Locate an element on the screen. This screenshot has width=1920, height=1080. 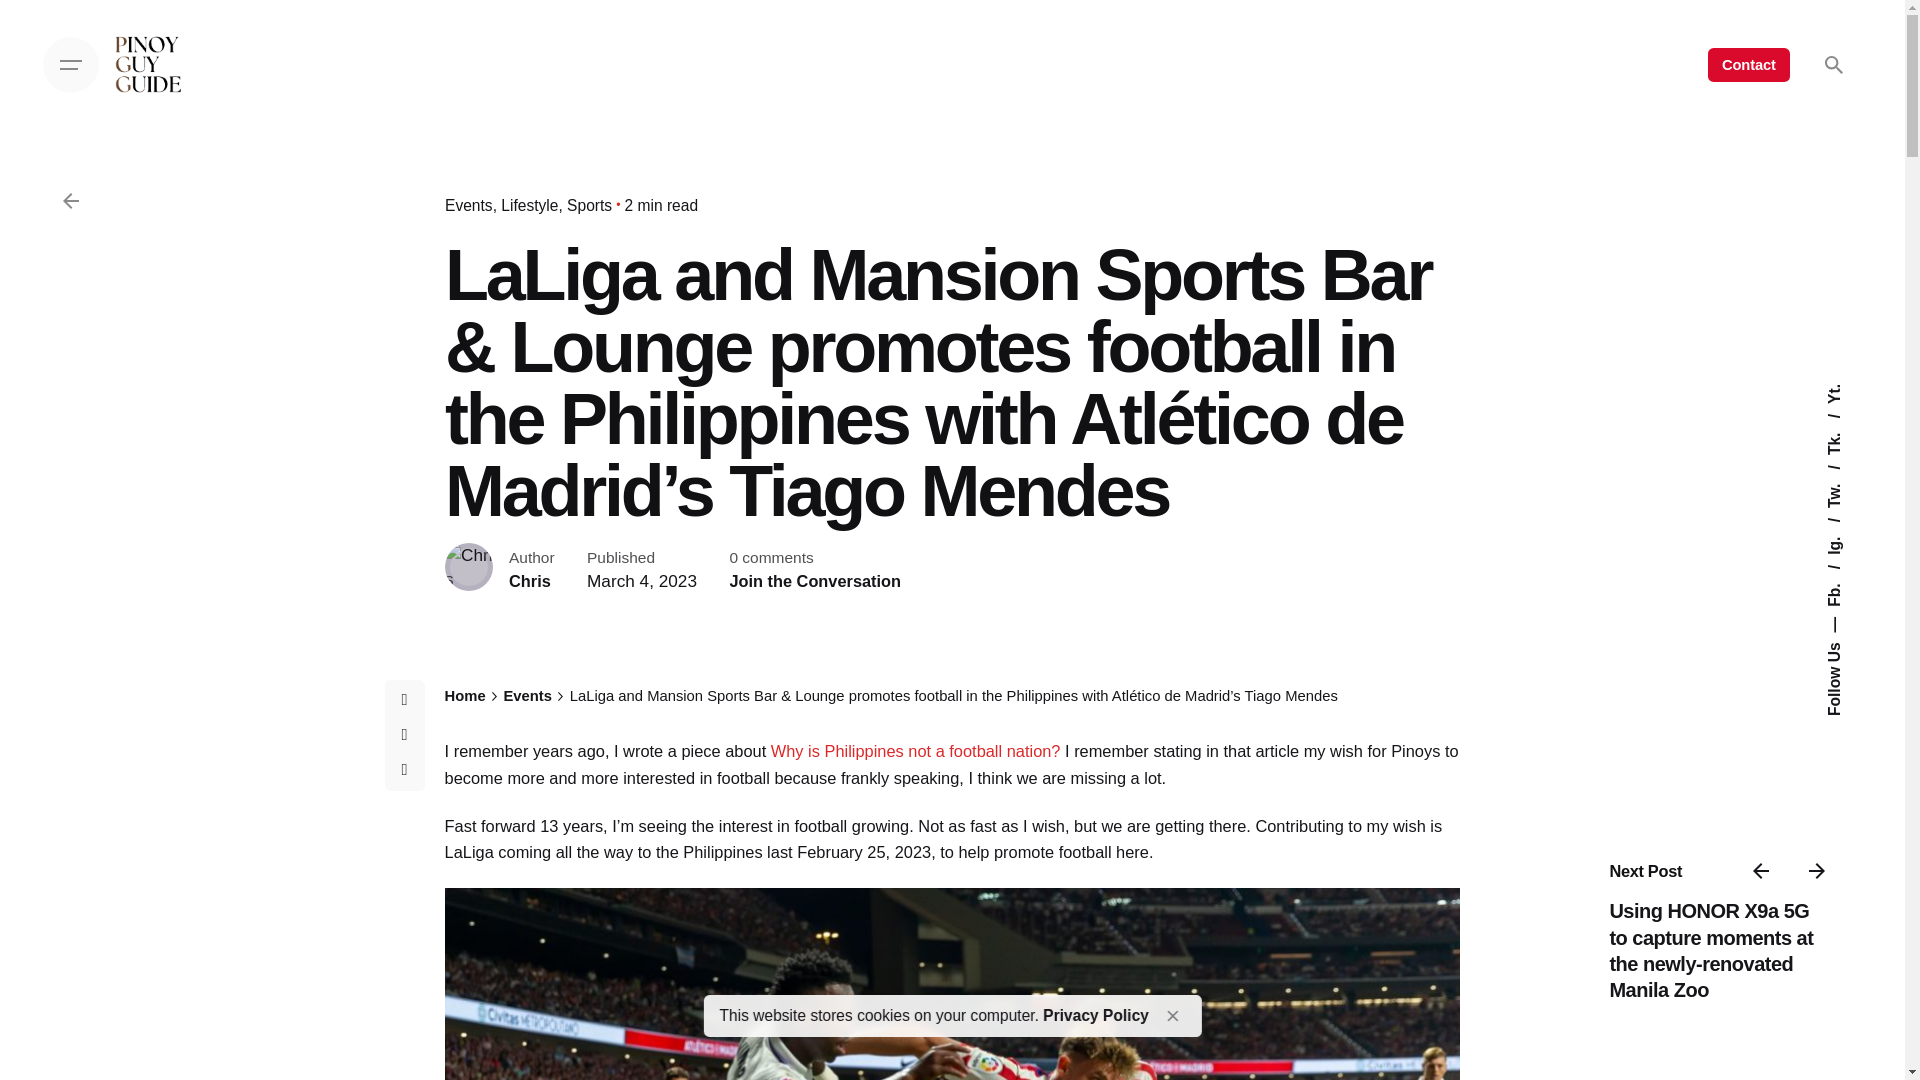
Tk. is located at coordinates (1846, 422).